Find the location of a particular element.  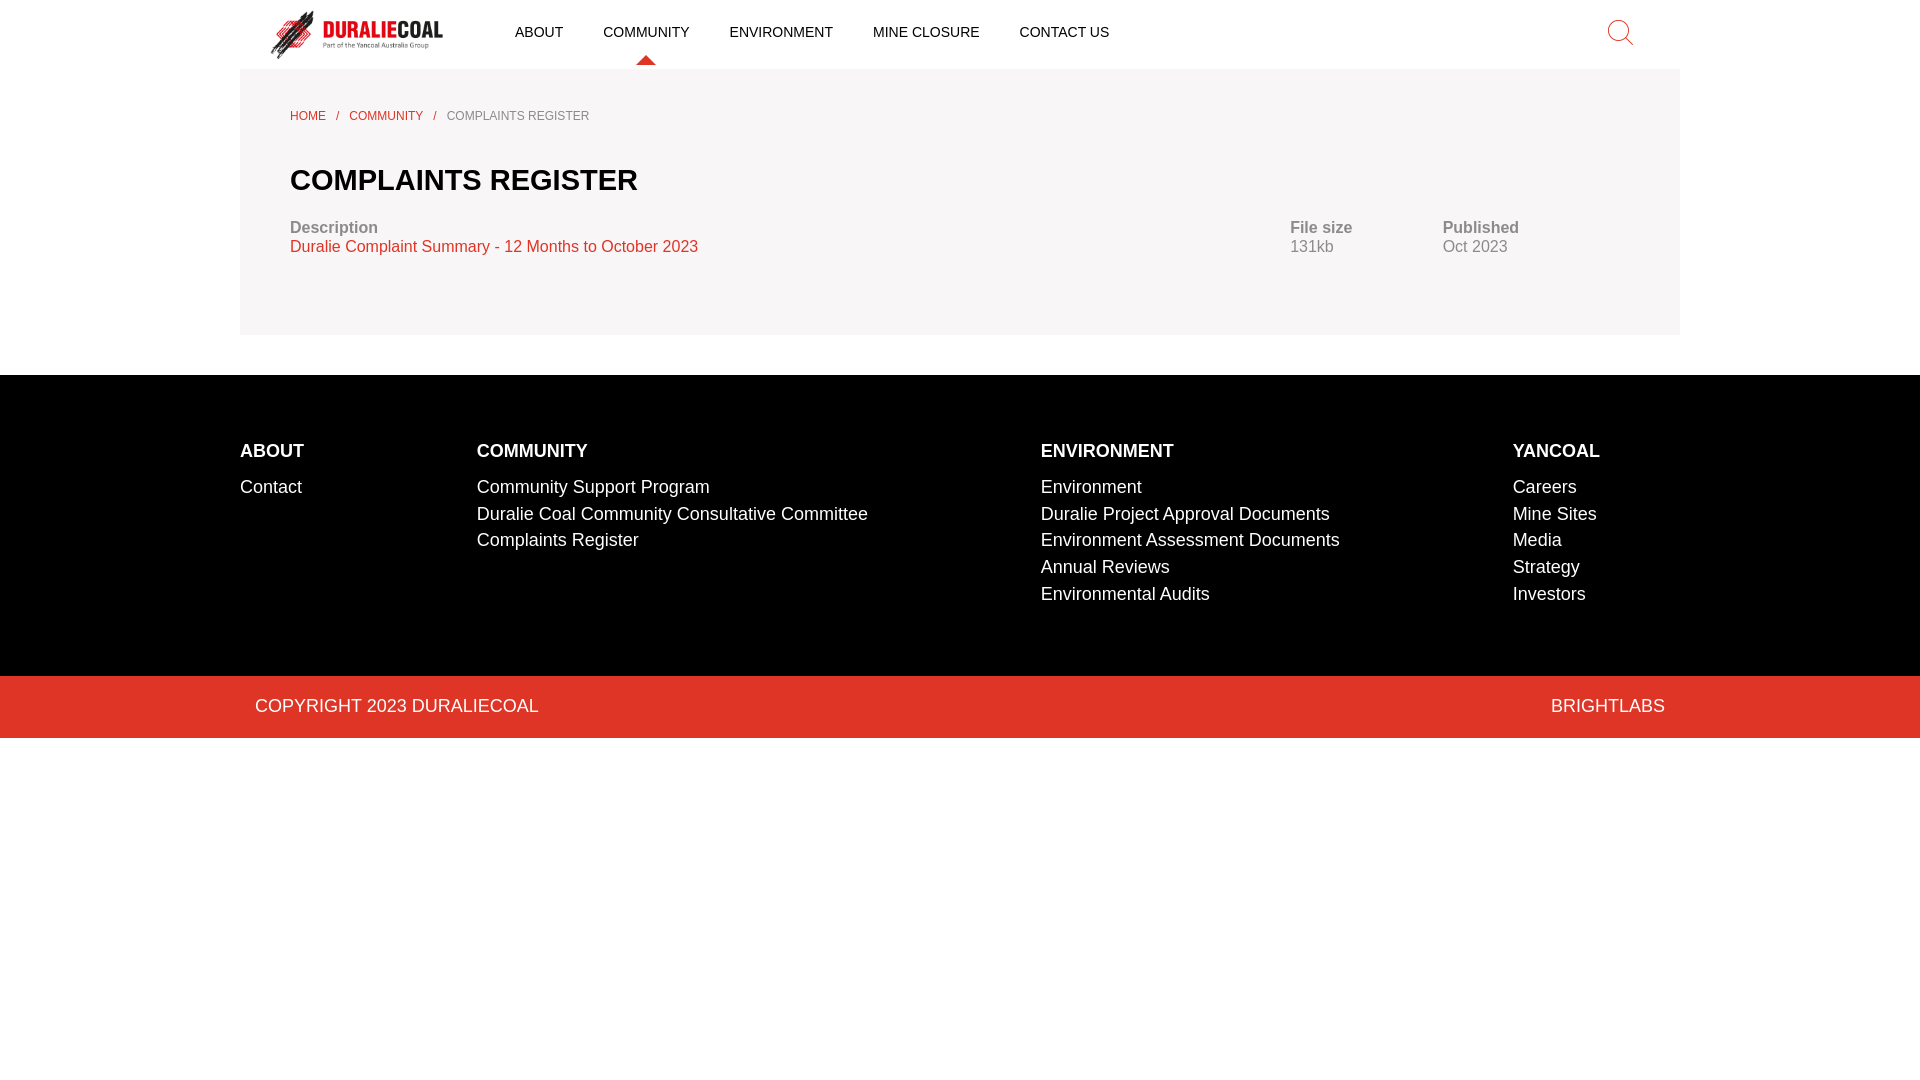

DURALIECOAL is located at coordinates (360, 34).